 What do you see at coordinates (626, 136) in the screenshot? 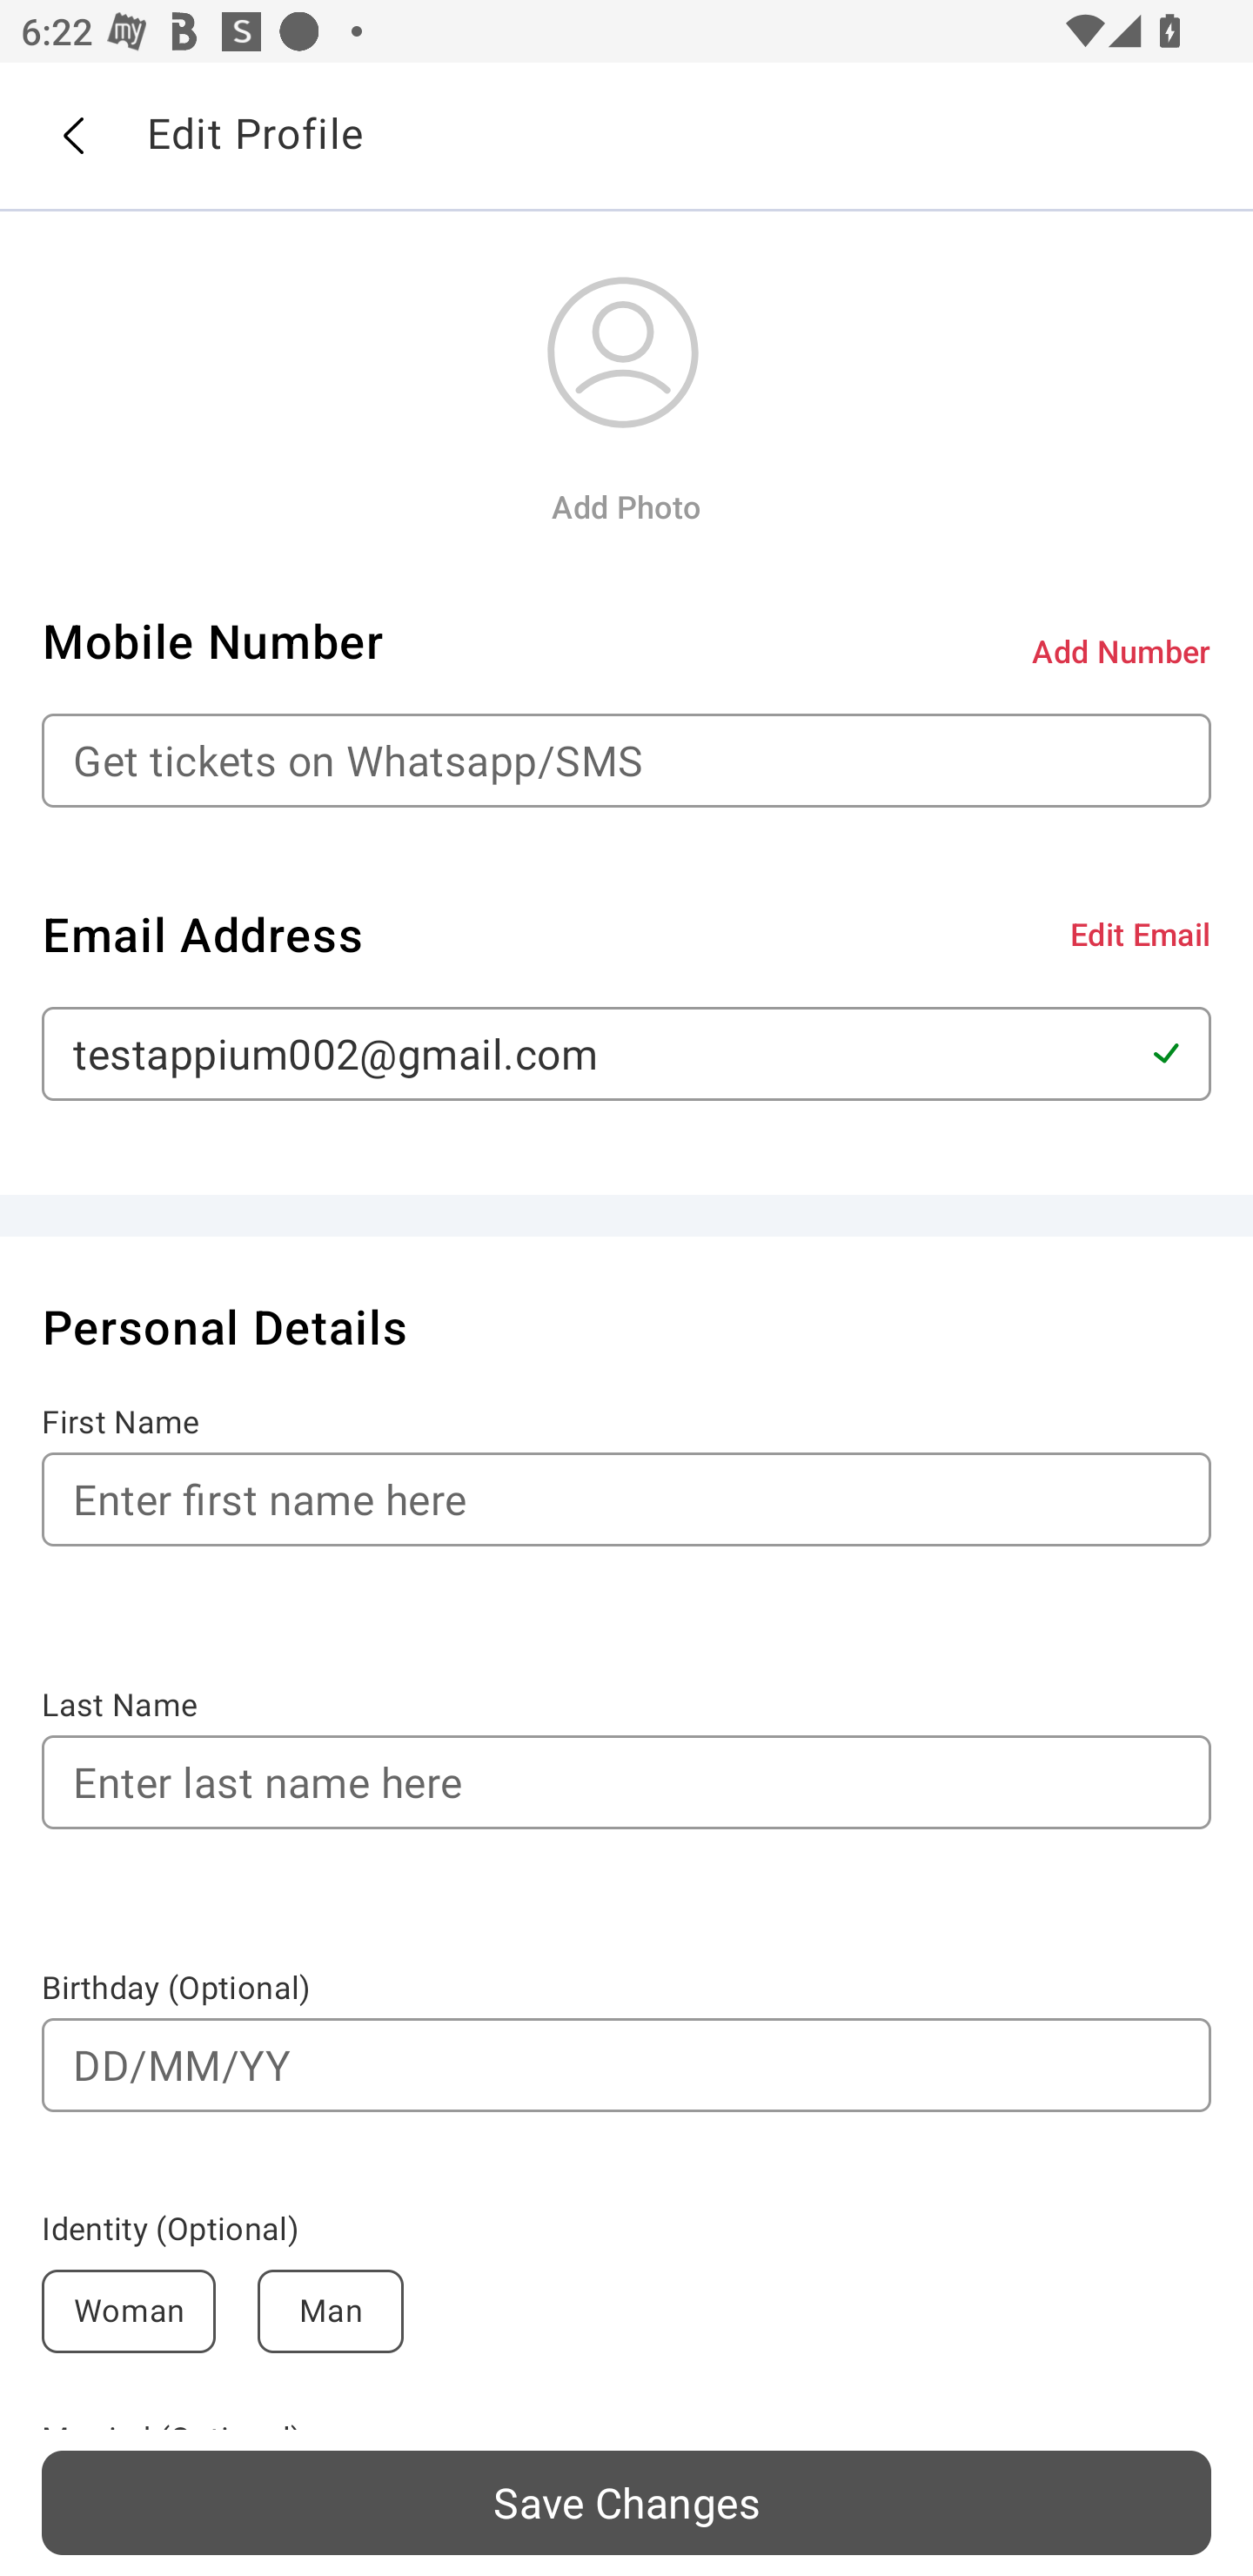
I see `Back Edit Profile` at bounding box center [626, 136].